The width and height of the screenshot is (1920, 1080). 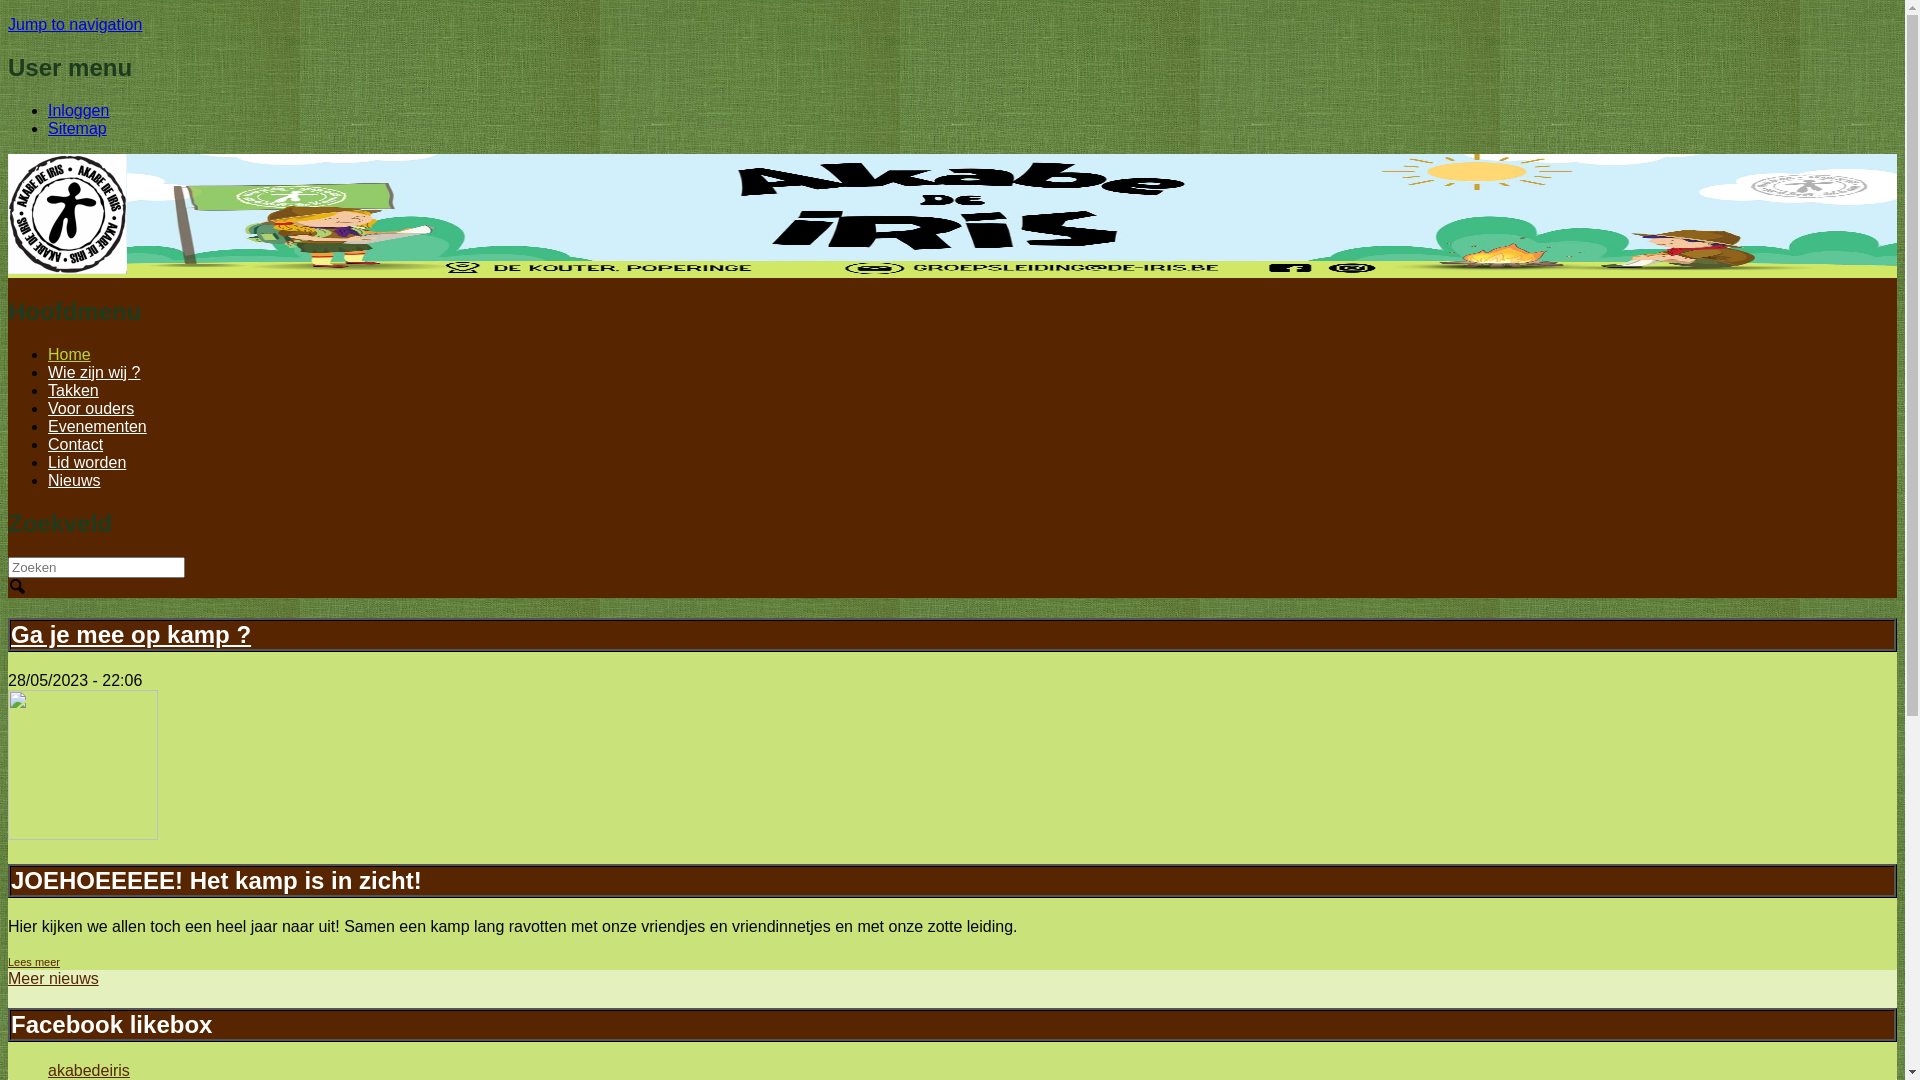 What do you see at coordinates (34, 962) in the screenshot?
I see `Lees meer` at bounding box center [34, 962].